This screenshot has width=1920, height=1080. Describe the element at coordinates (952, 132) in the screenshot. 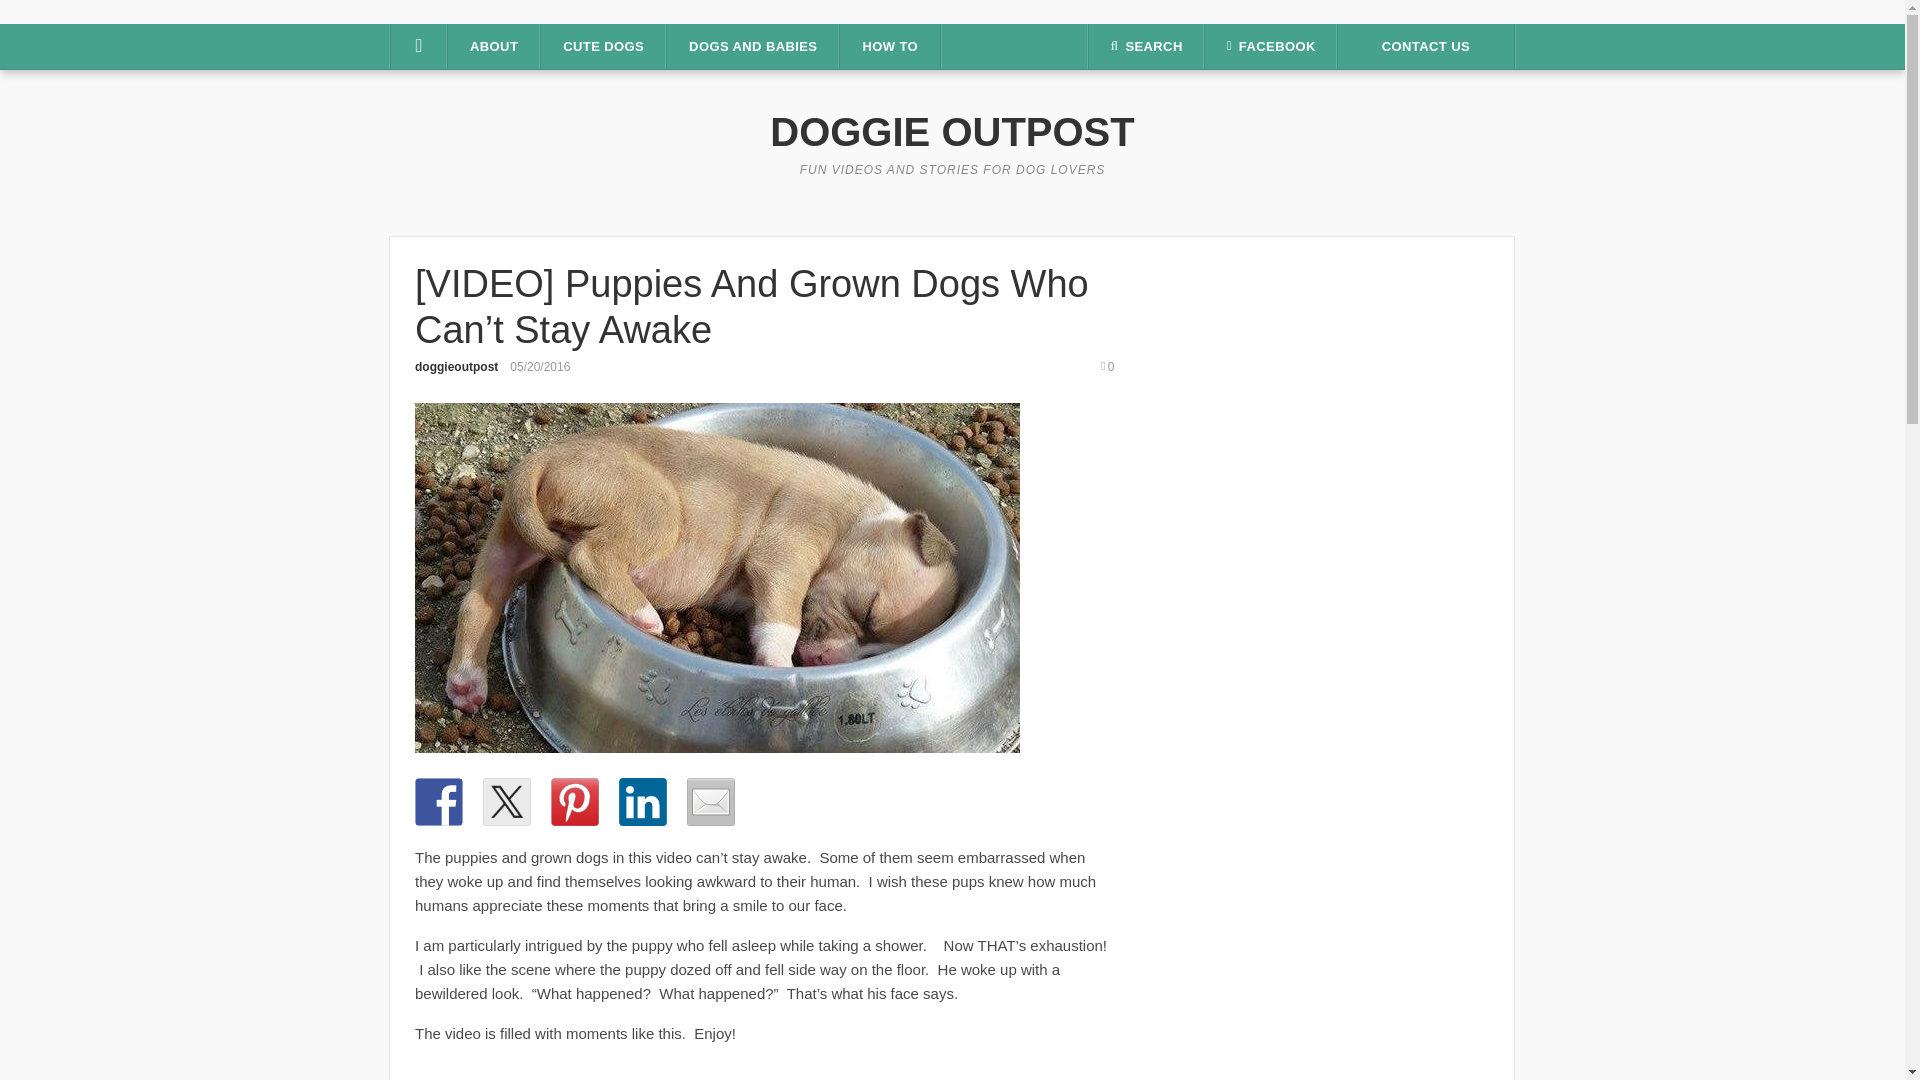

I see `DOGGIE OUTPOST` at that location.